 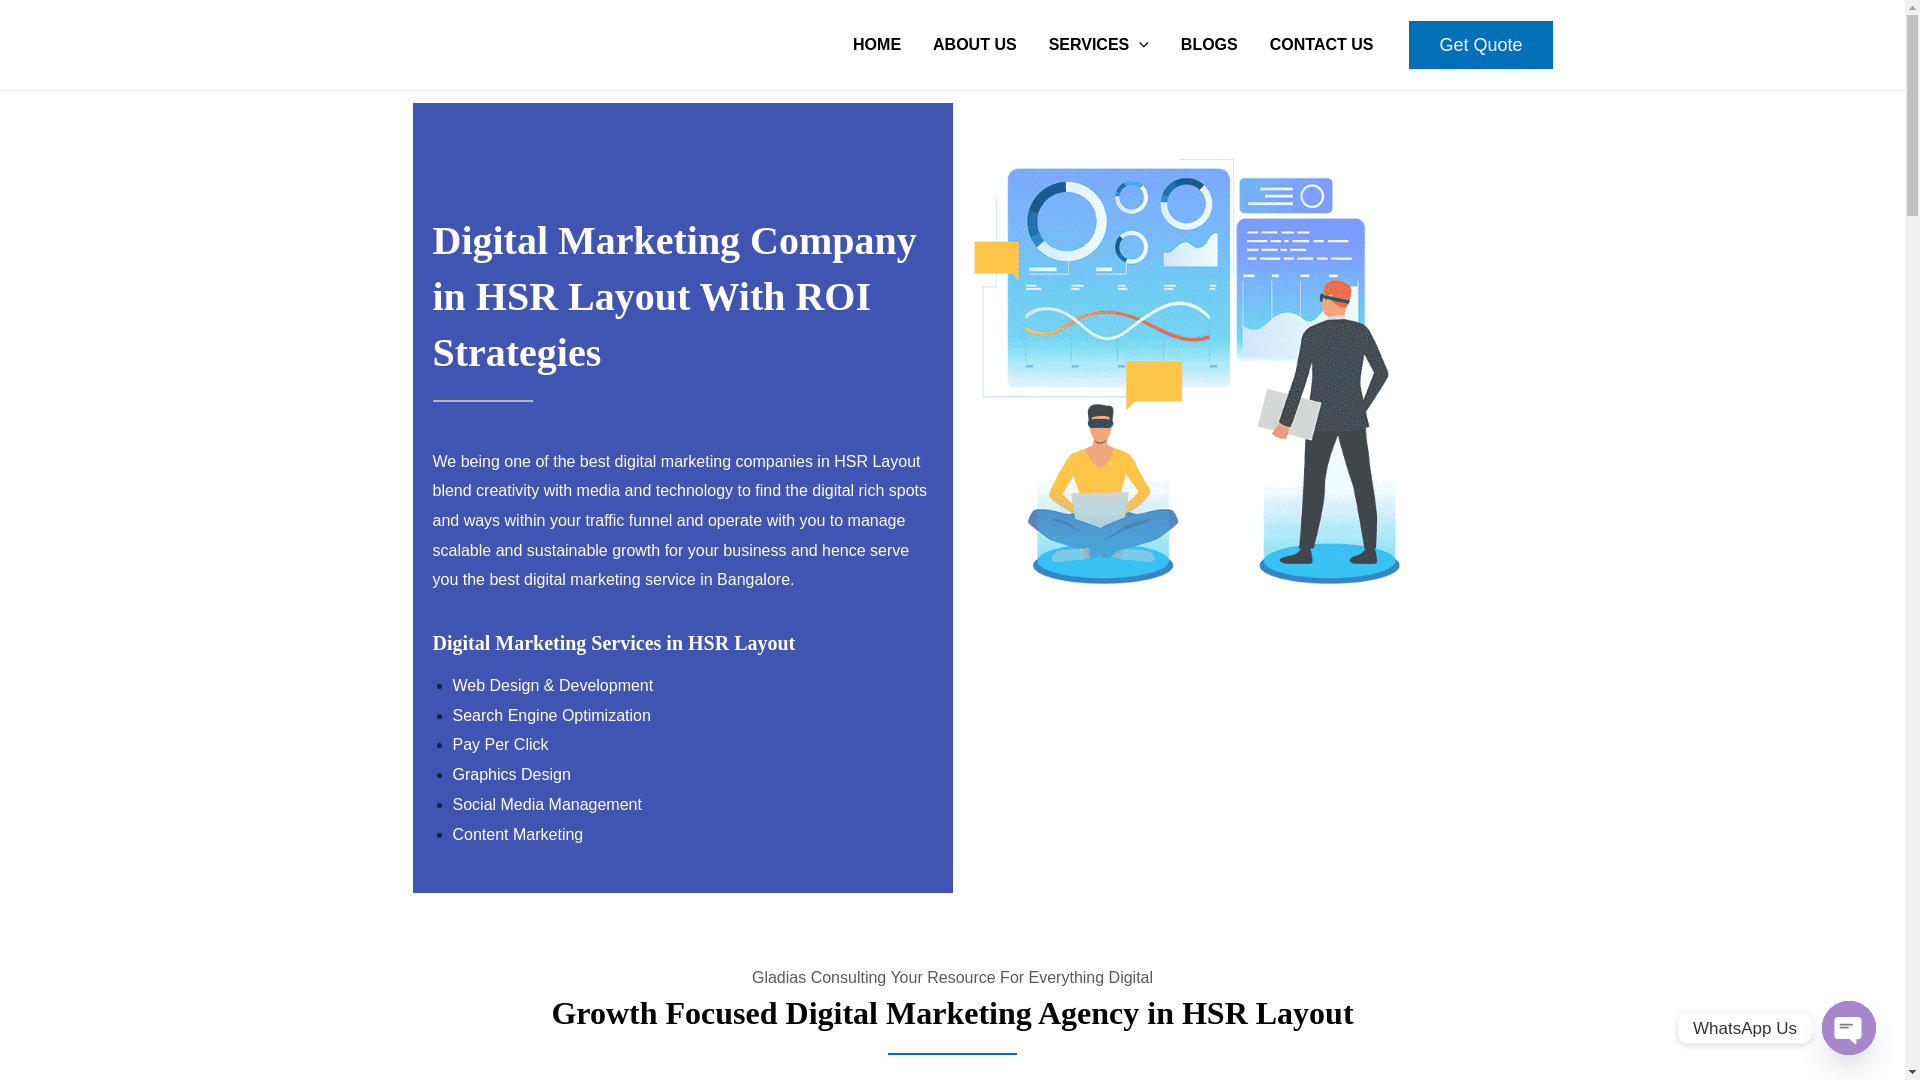 What do you see at coordinates (1209, 44) in the screenshot?
I see `BLOGS` at bounding box center [1209, 44].